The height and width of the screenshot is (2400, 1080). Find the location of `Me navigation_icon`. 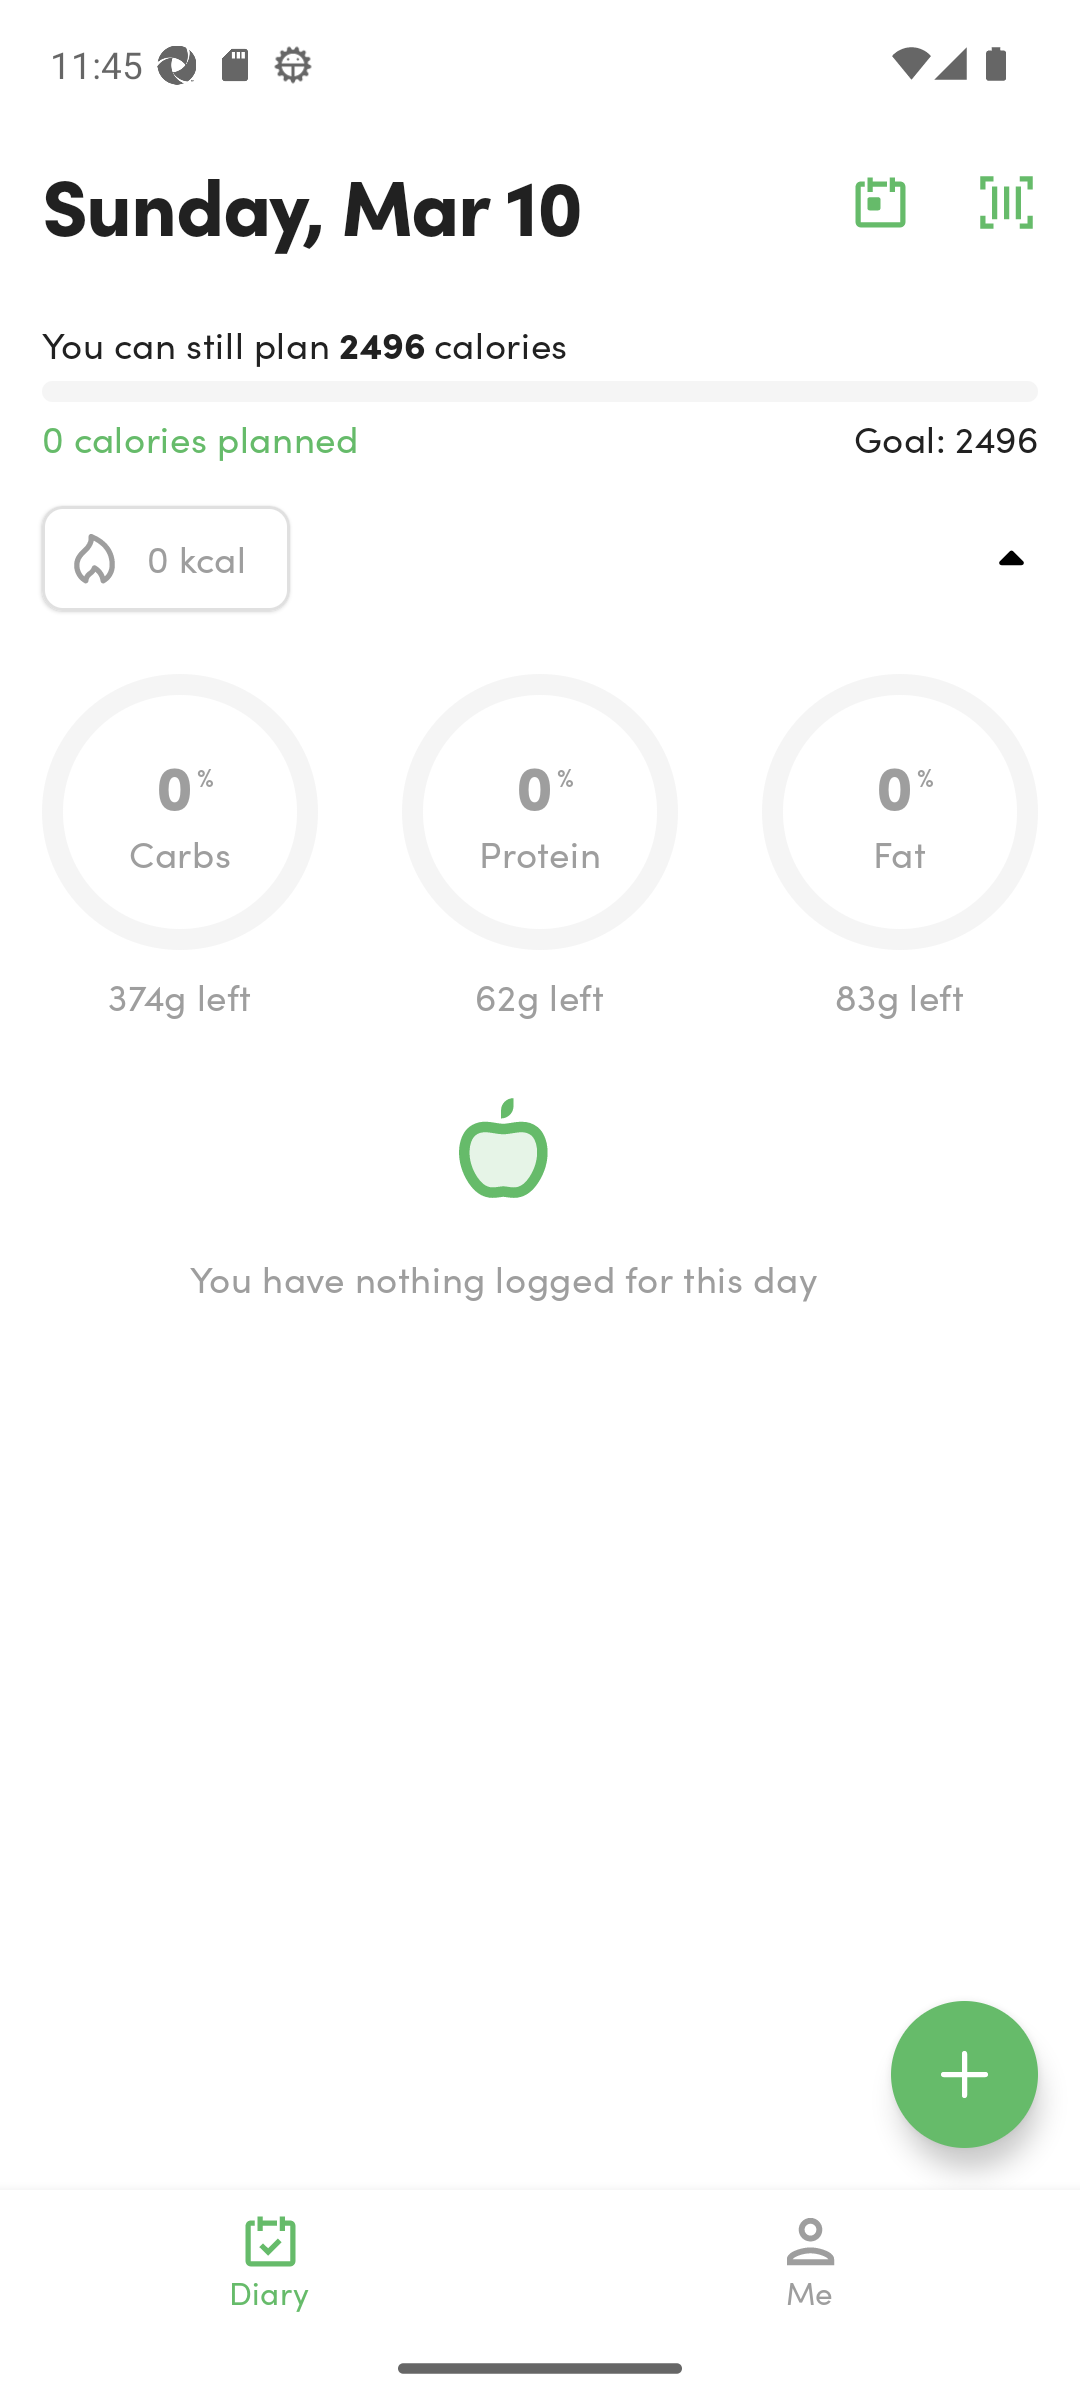

Me navigation_icon is located at coordinates (810, 2262).